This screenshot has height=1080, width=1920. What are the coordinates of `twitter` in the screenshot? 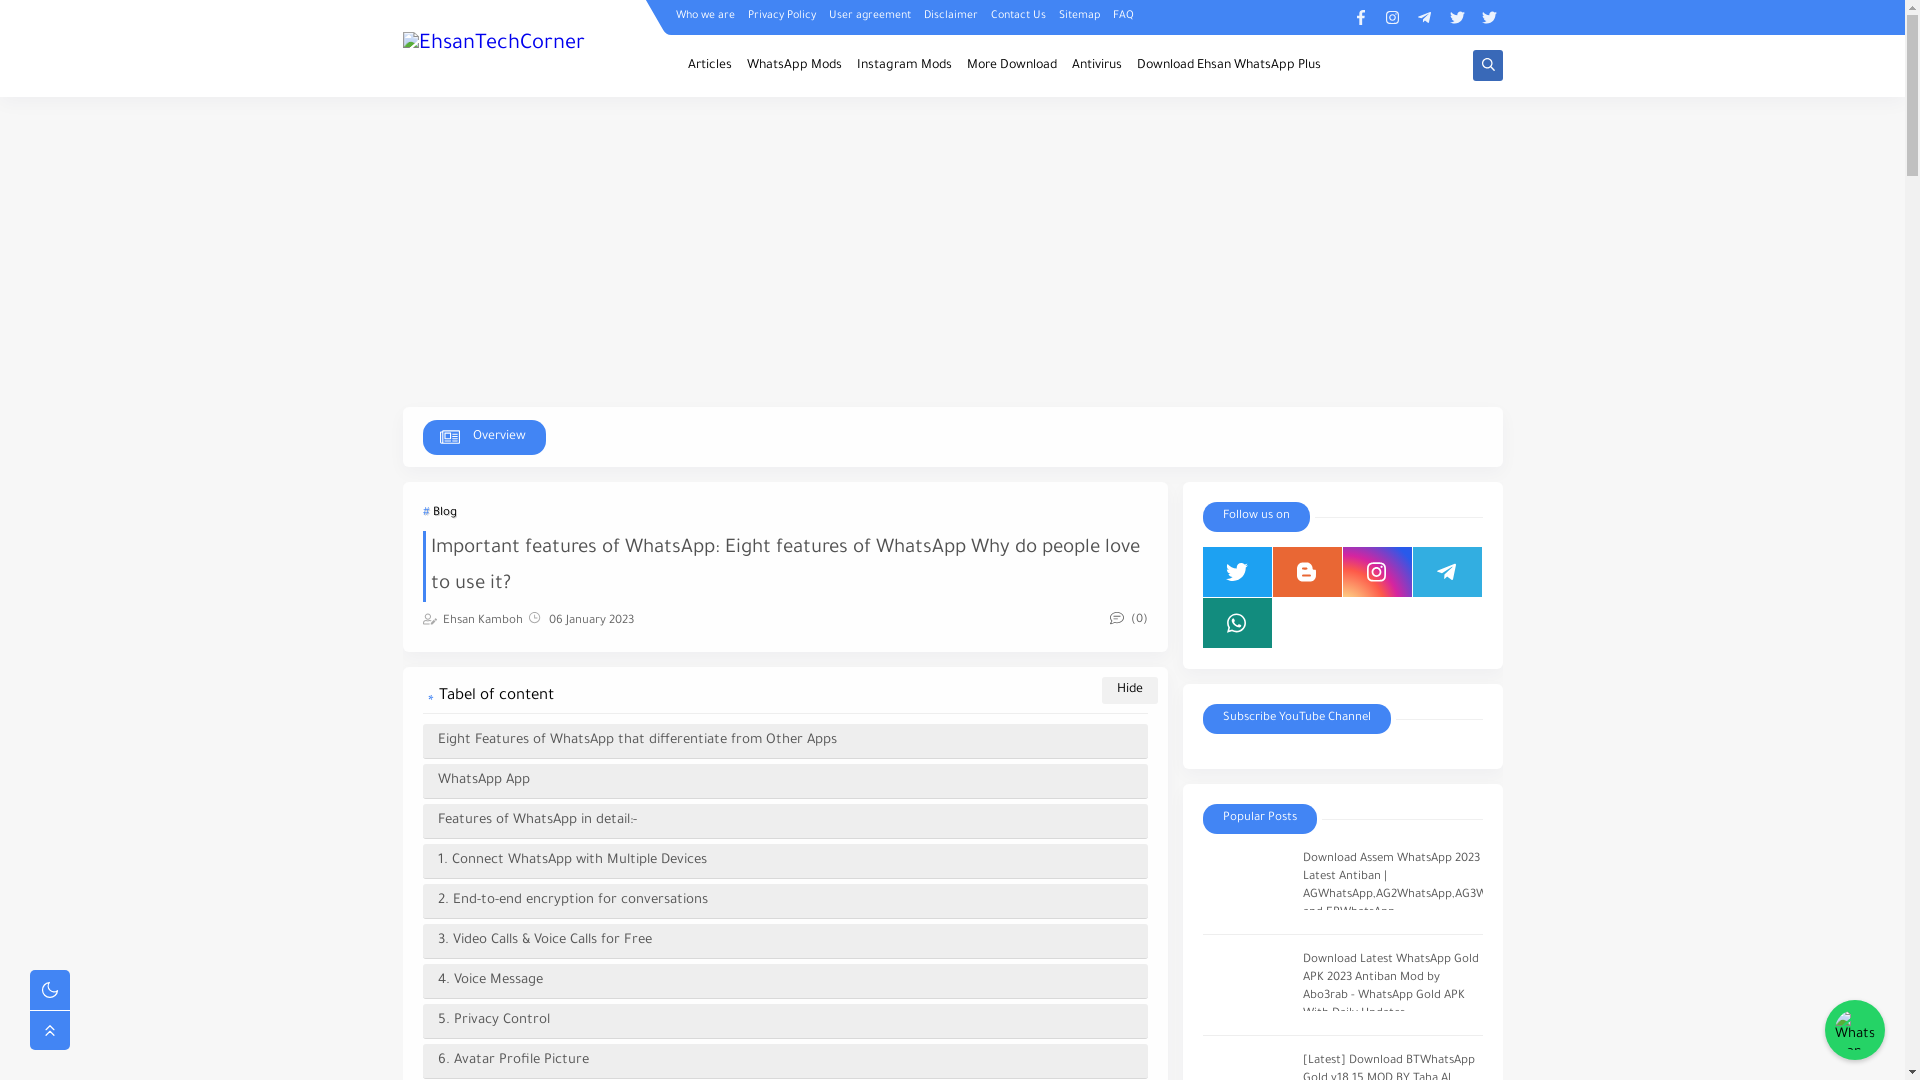 It's located at (1458, 18).